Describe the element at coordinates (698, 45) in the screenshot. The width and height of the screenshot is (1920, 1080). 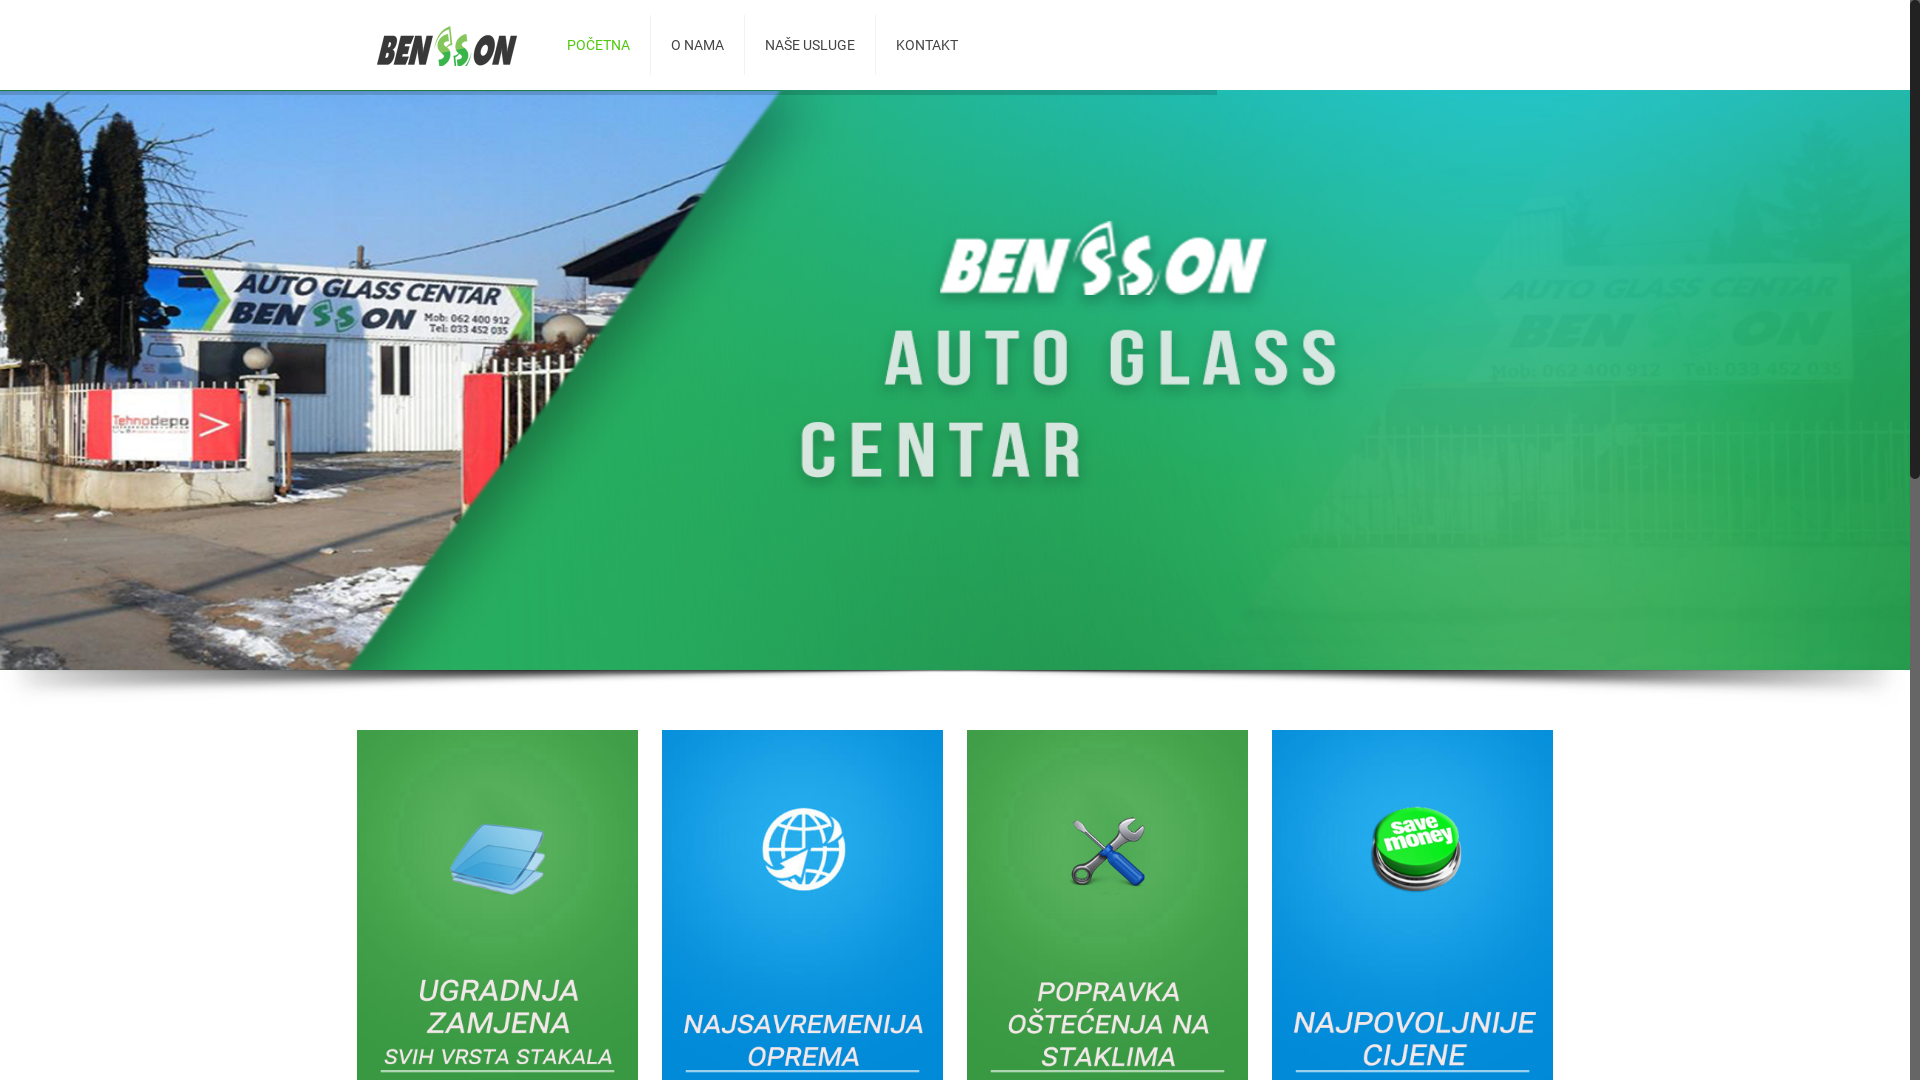
I see `O NAMA` at that location.